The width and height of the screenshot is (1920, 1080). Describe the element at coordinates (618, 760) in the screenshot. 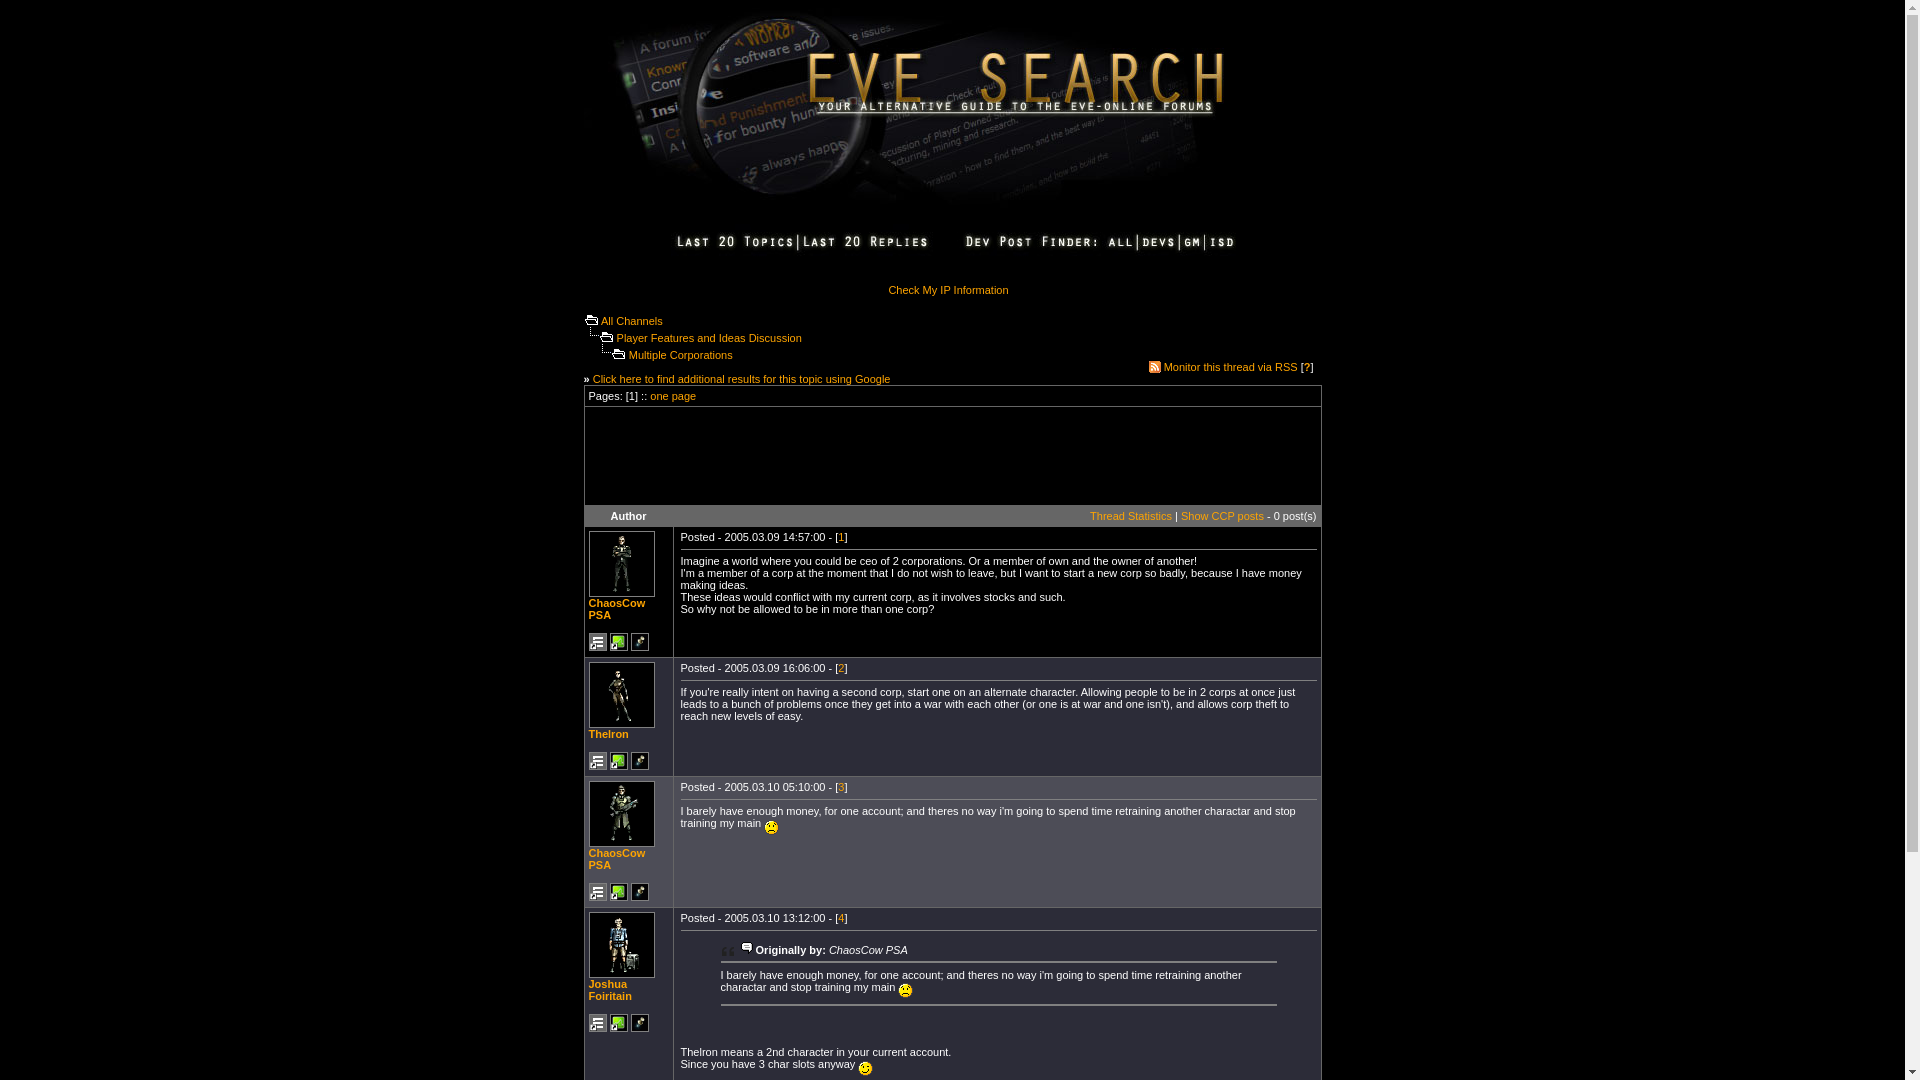

I see `View author posting habits` at that location.